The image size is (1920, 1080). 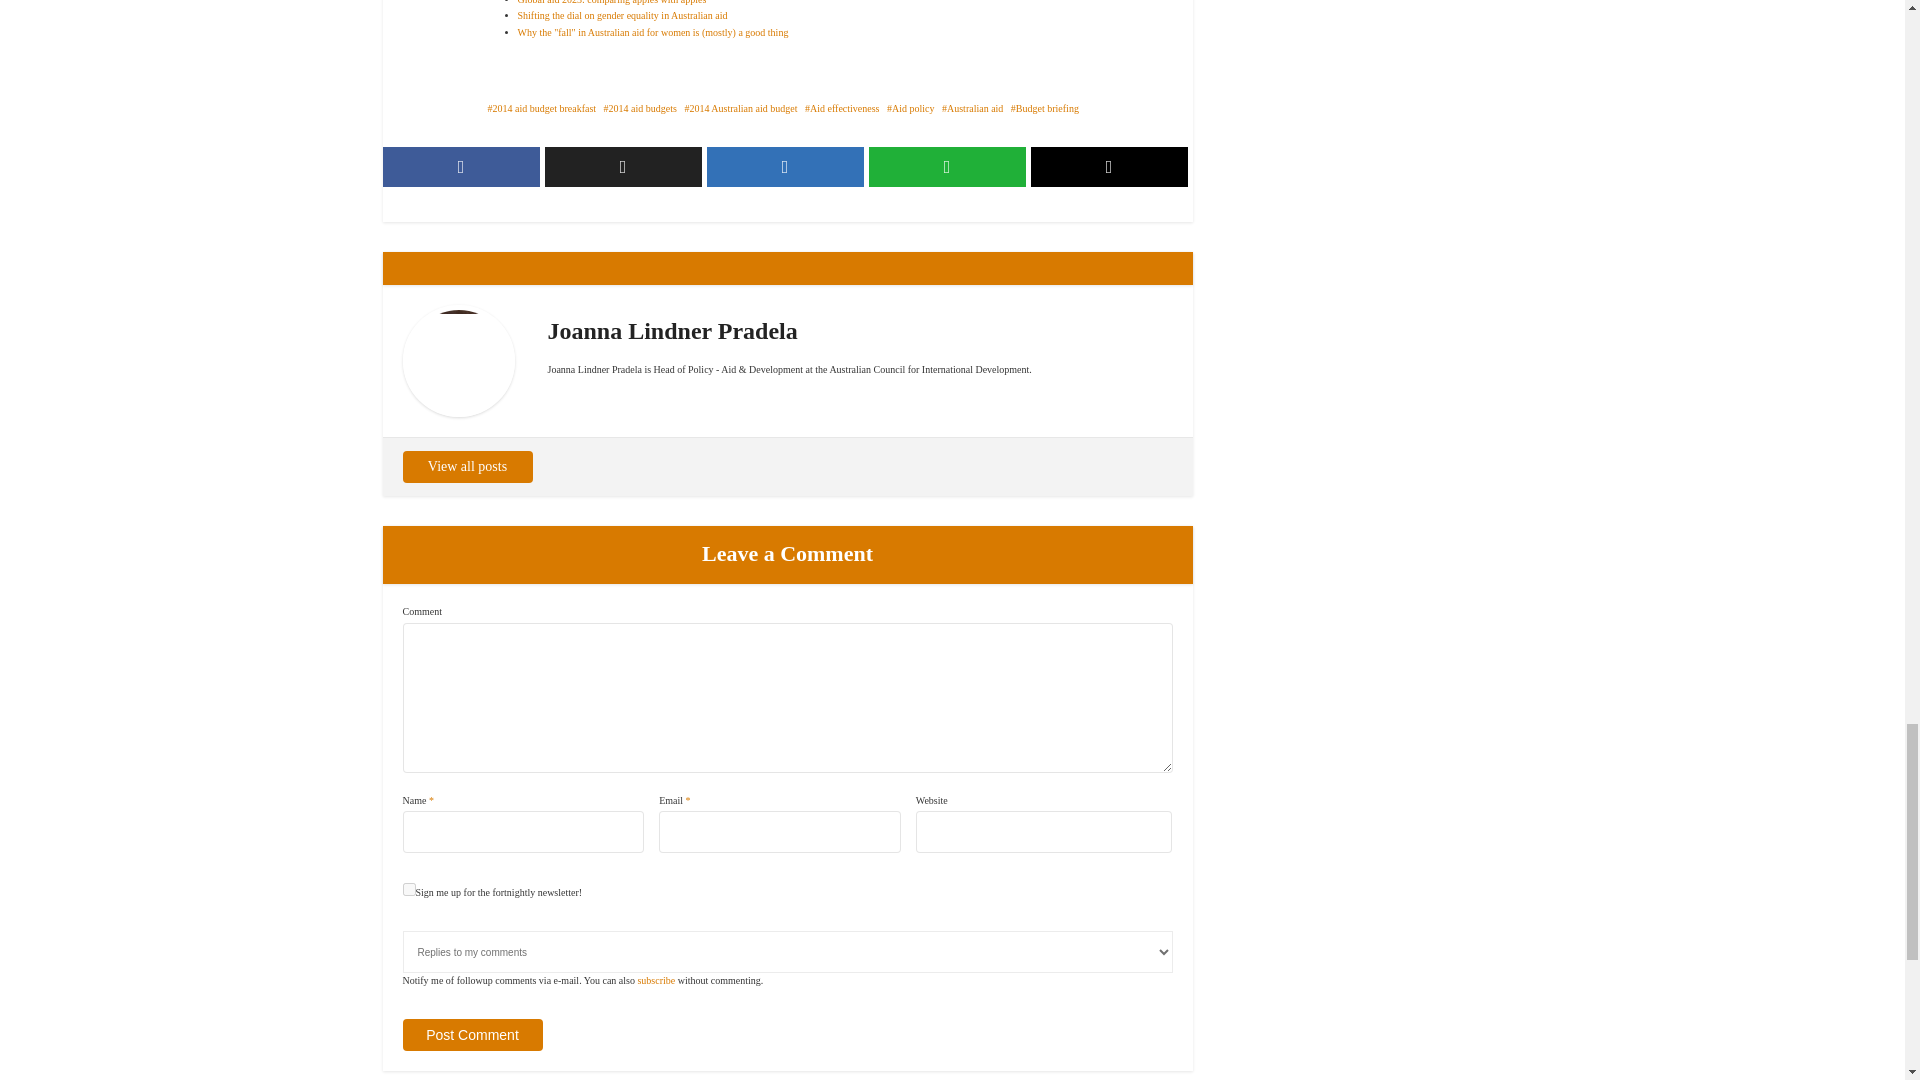 I want to click on Shifting the dial on gender equality in Australian aid, so click(x=622, y=14).